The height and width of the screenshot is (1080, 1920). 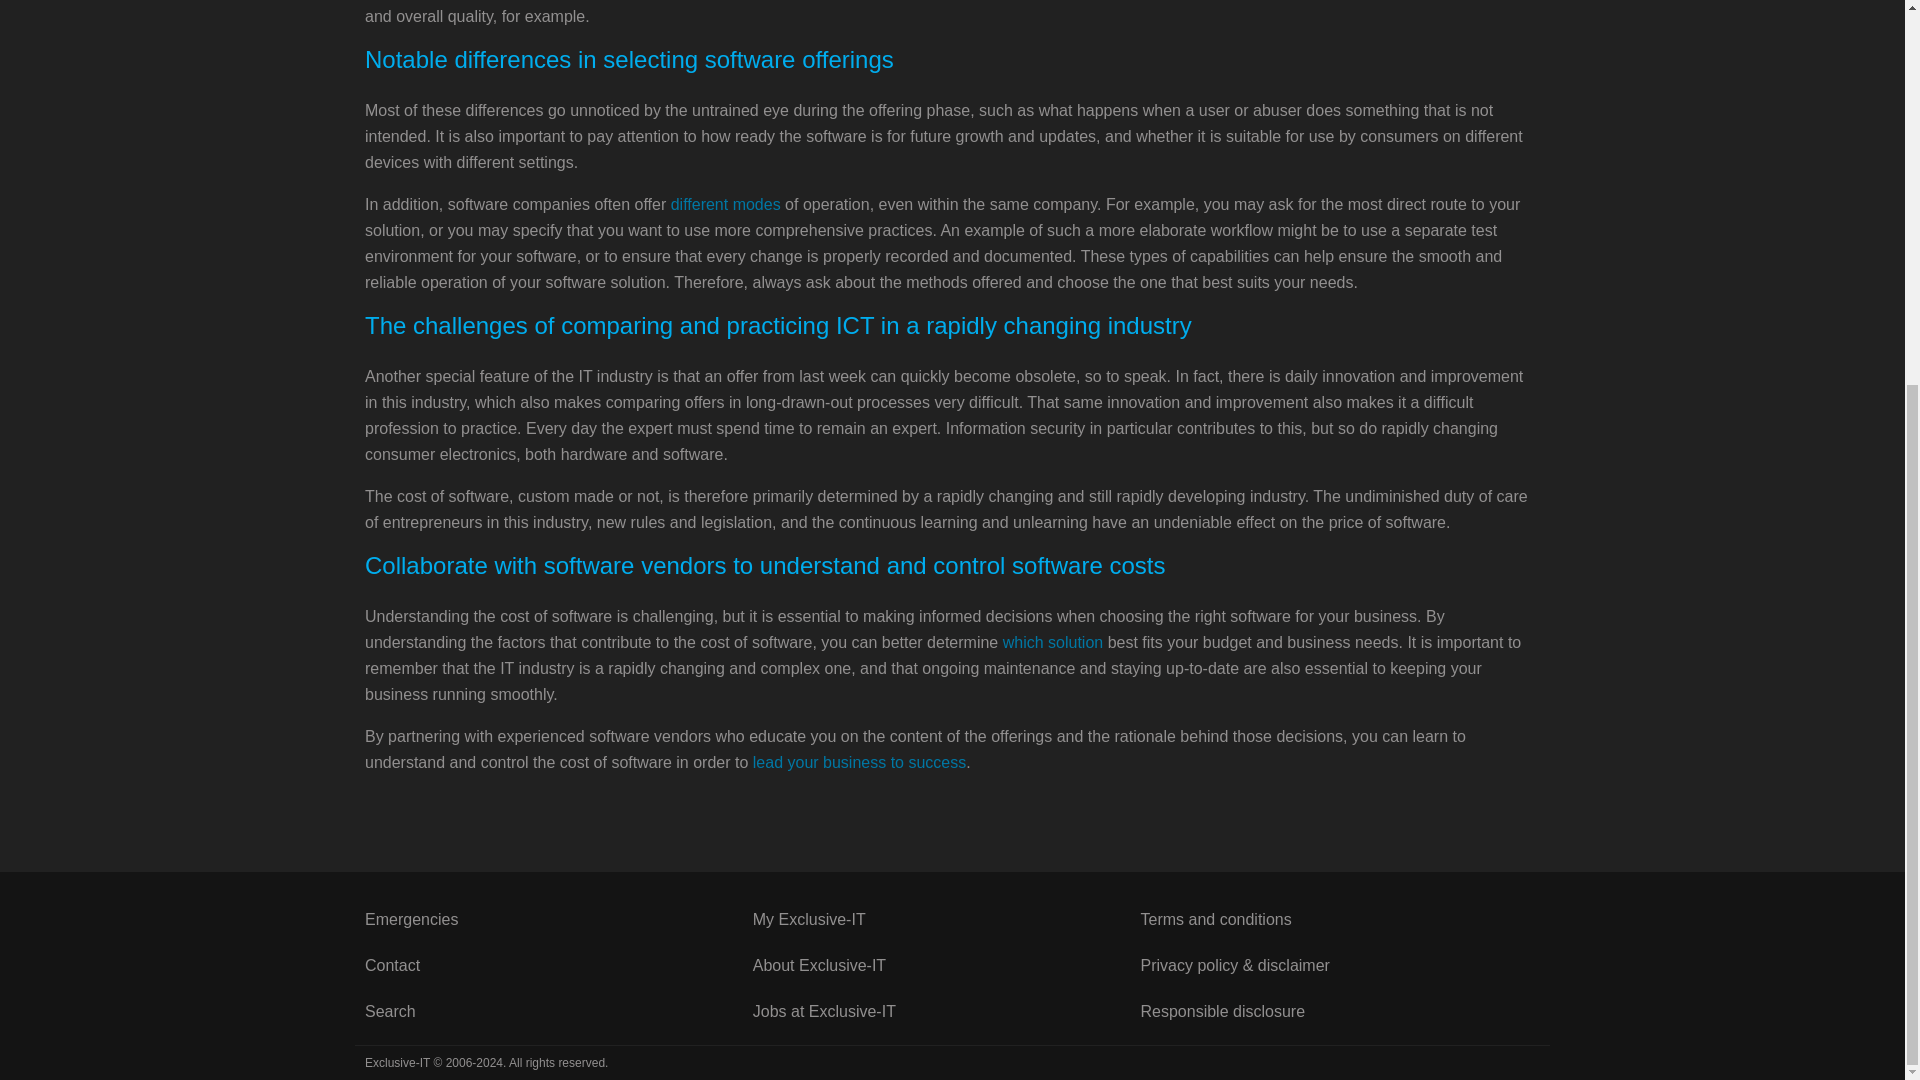 I want to click on which solution, so click(x=1053, y=642).